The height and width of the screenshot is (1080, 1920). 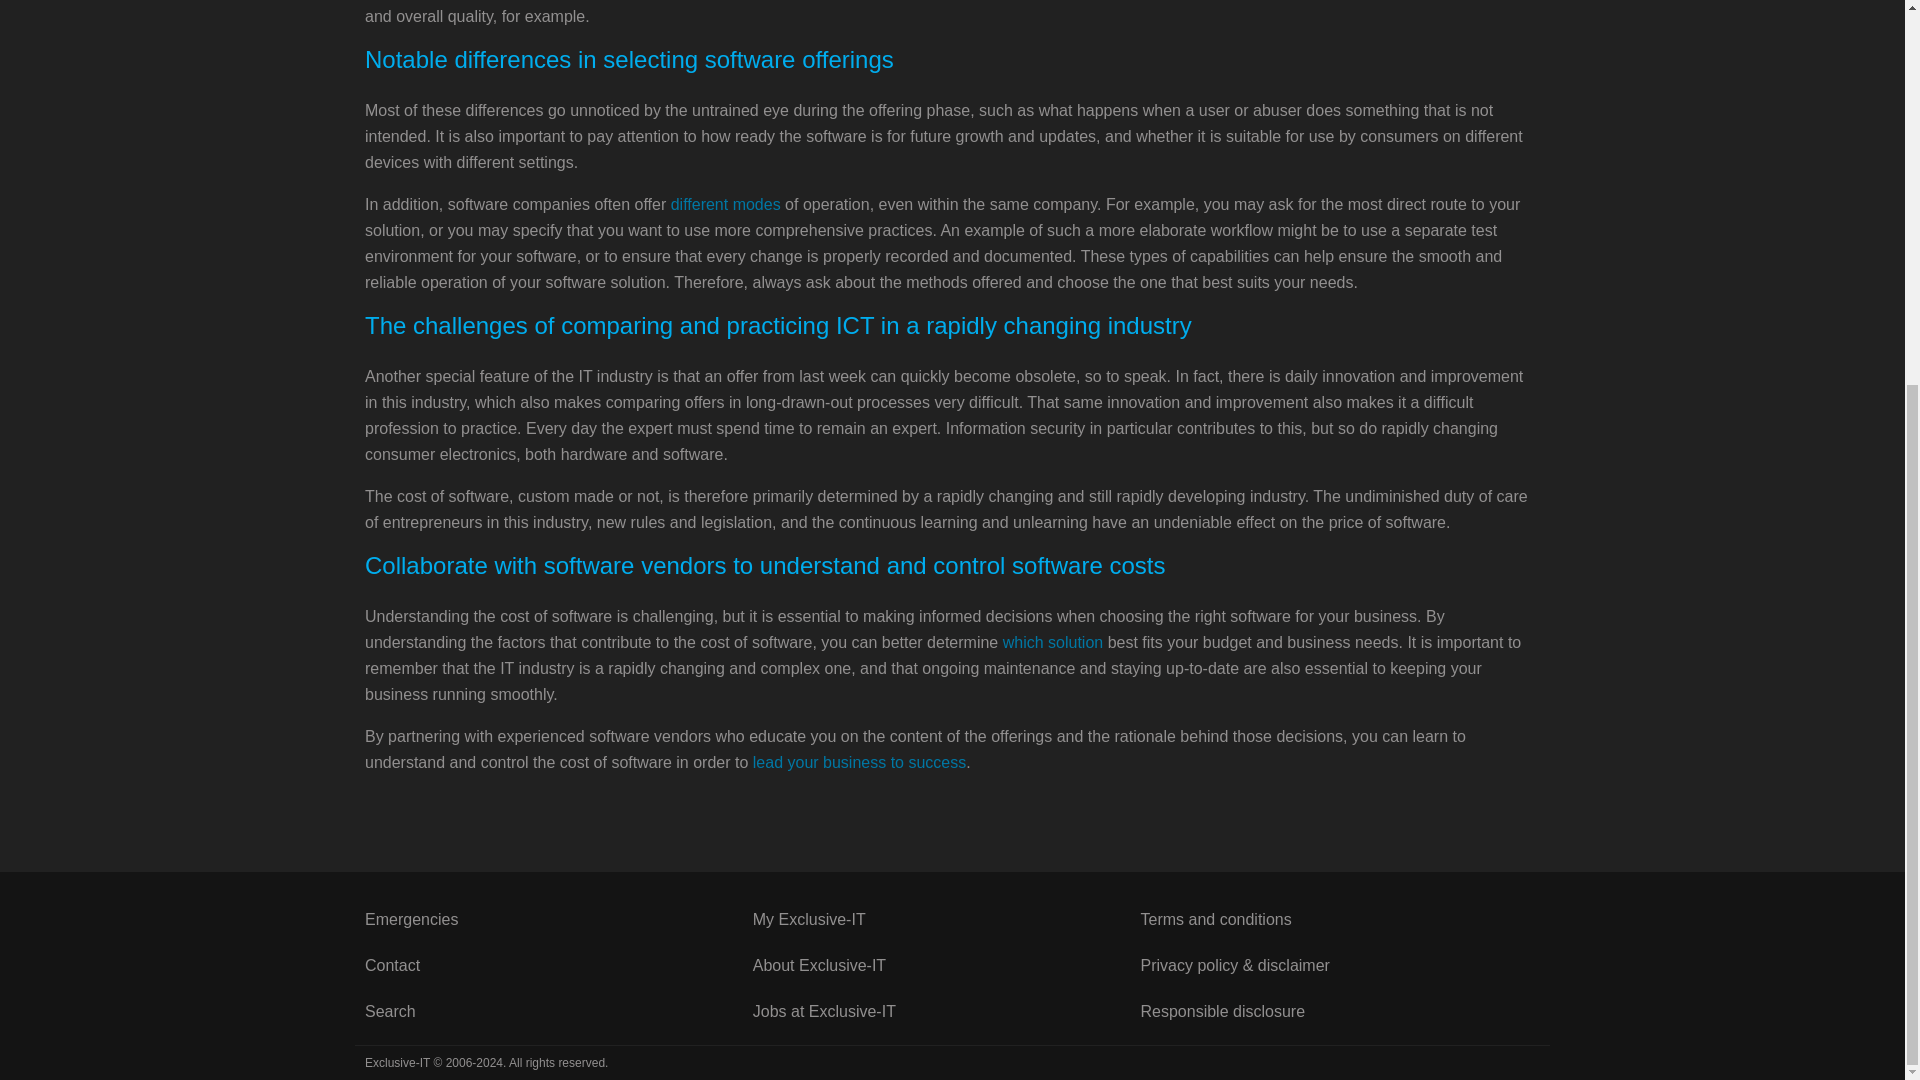 I want to click on which solution, so click(x=1053, y=642).